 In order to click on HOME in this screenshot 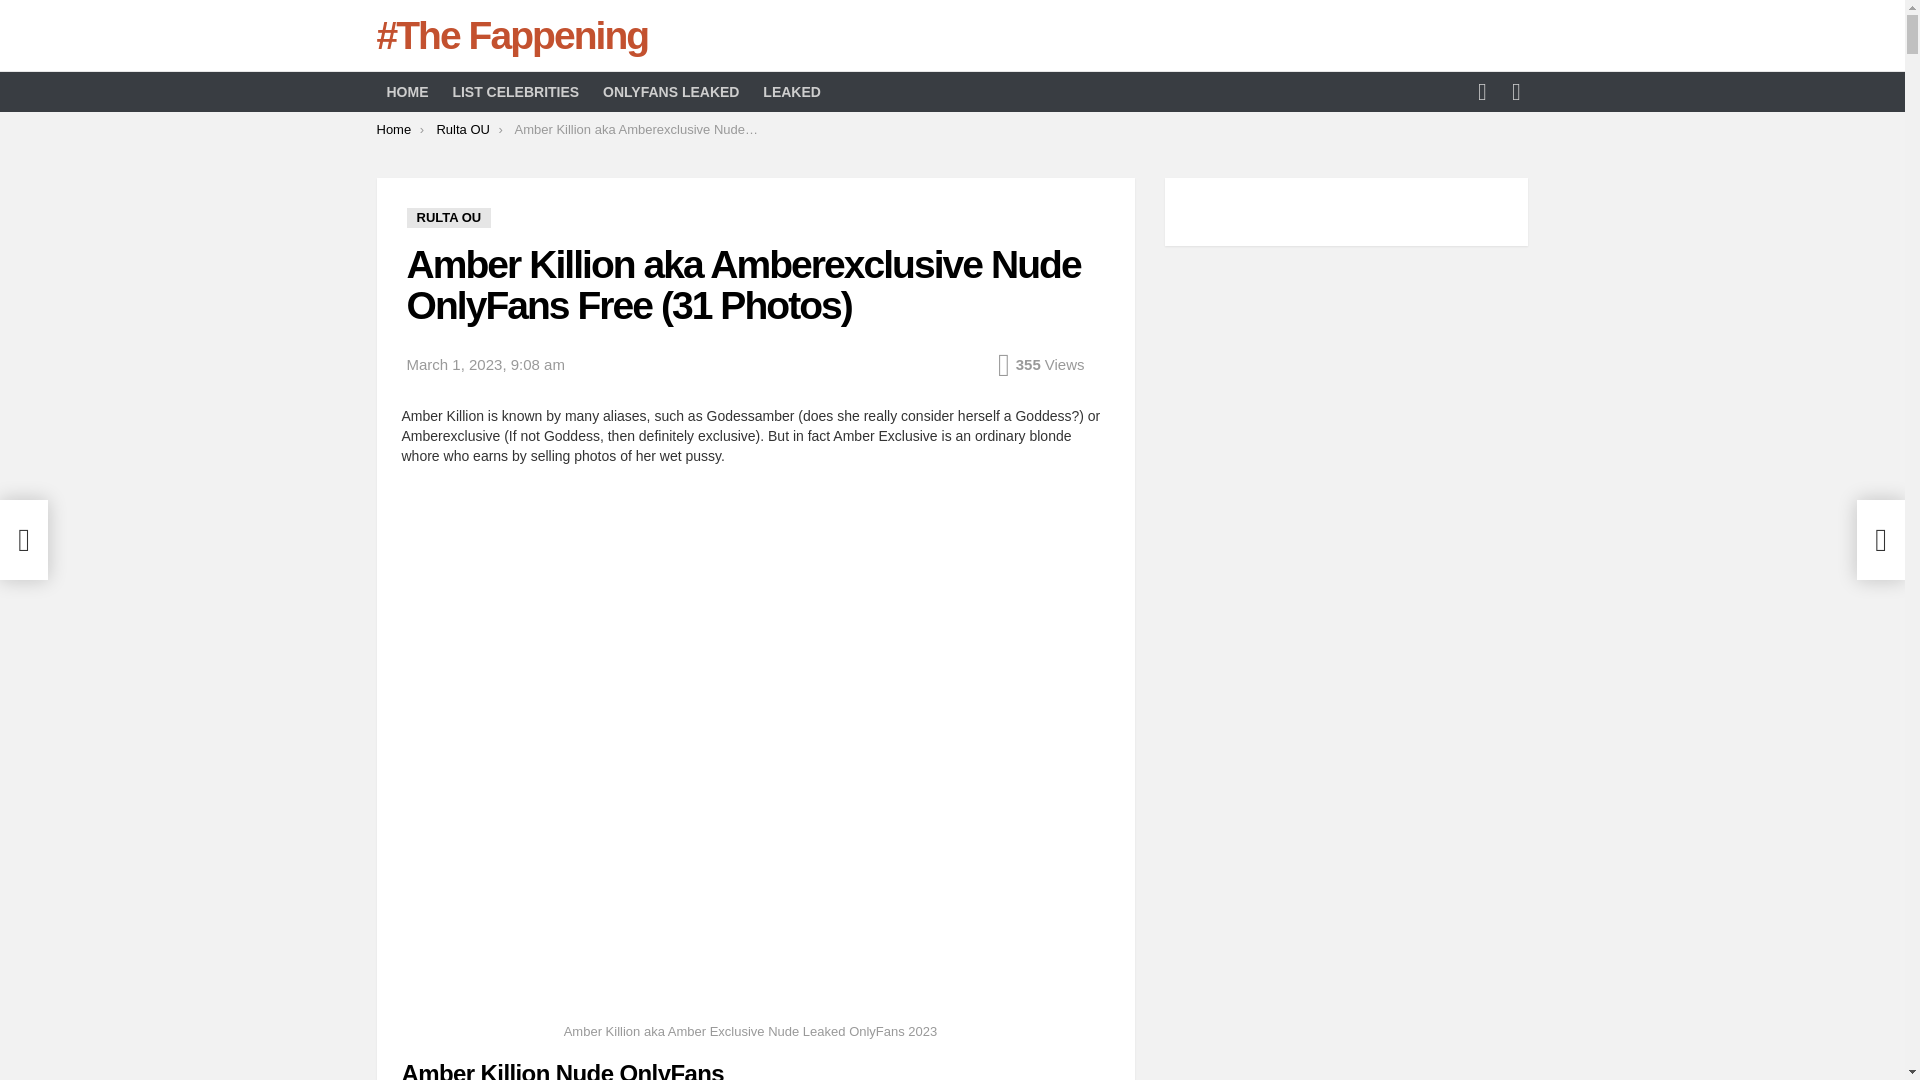, I will do `click(406, 91)`.